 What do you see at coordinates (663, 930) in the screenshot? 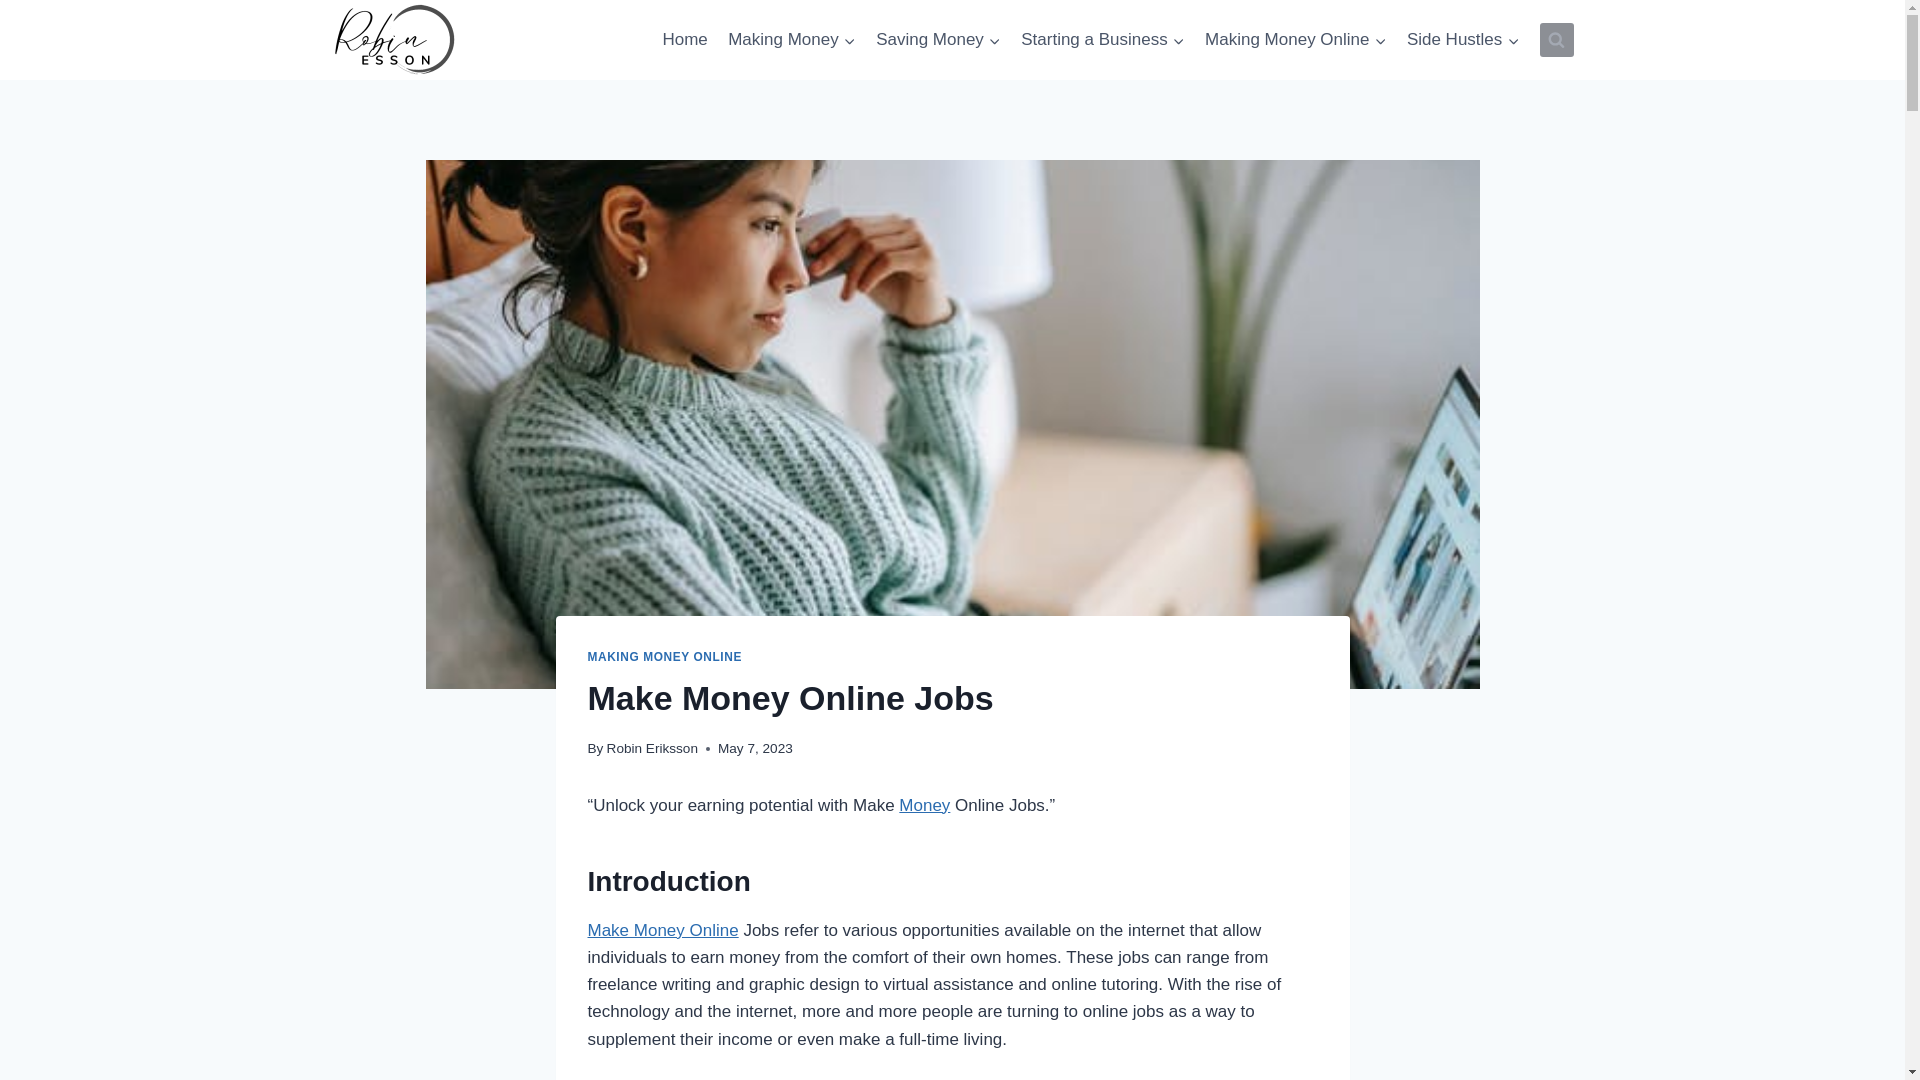
I see `Make Money Online` at bounding box center [663, 930].